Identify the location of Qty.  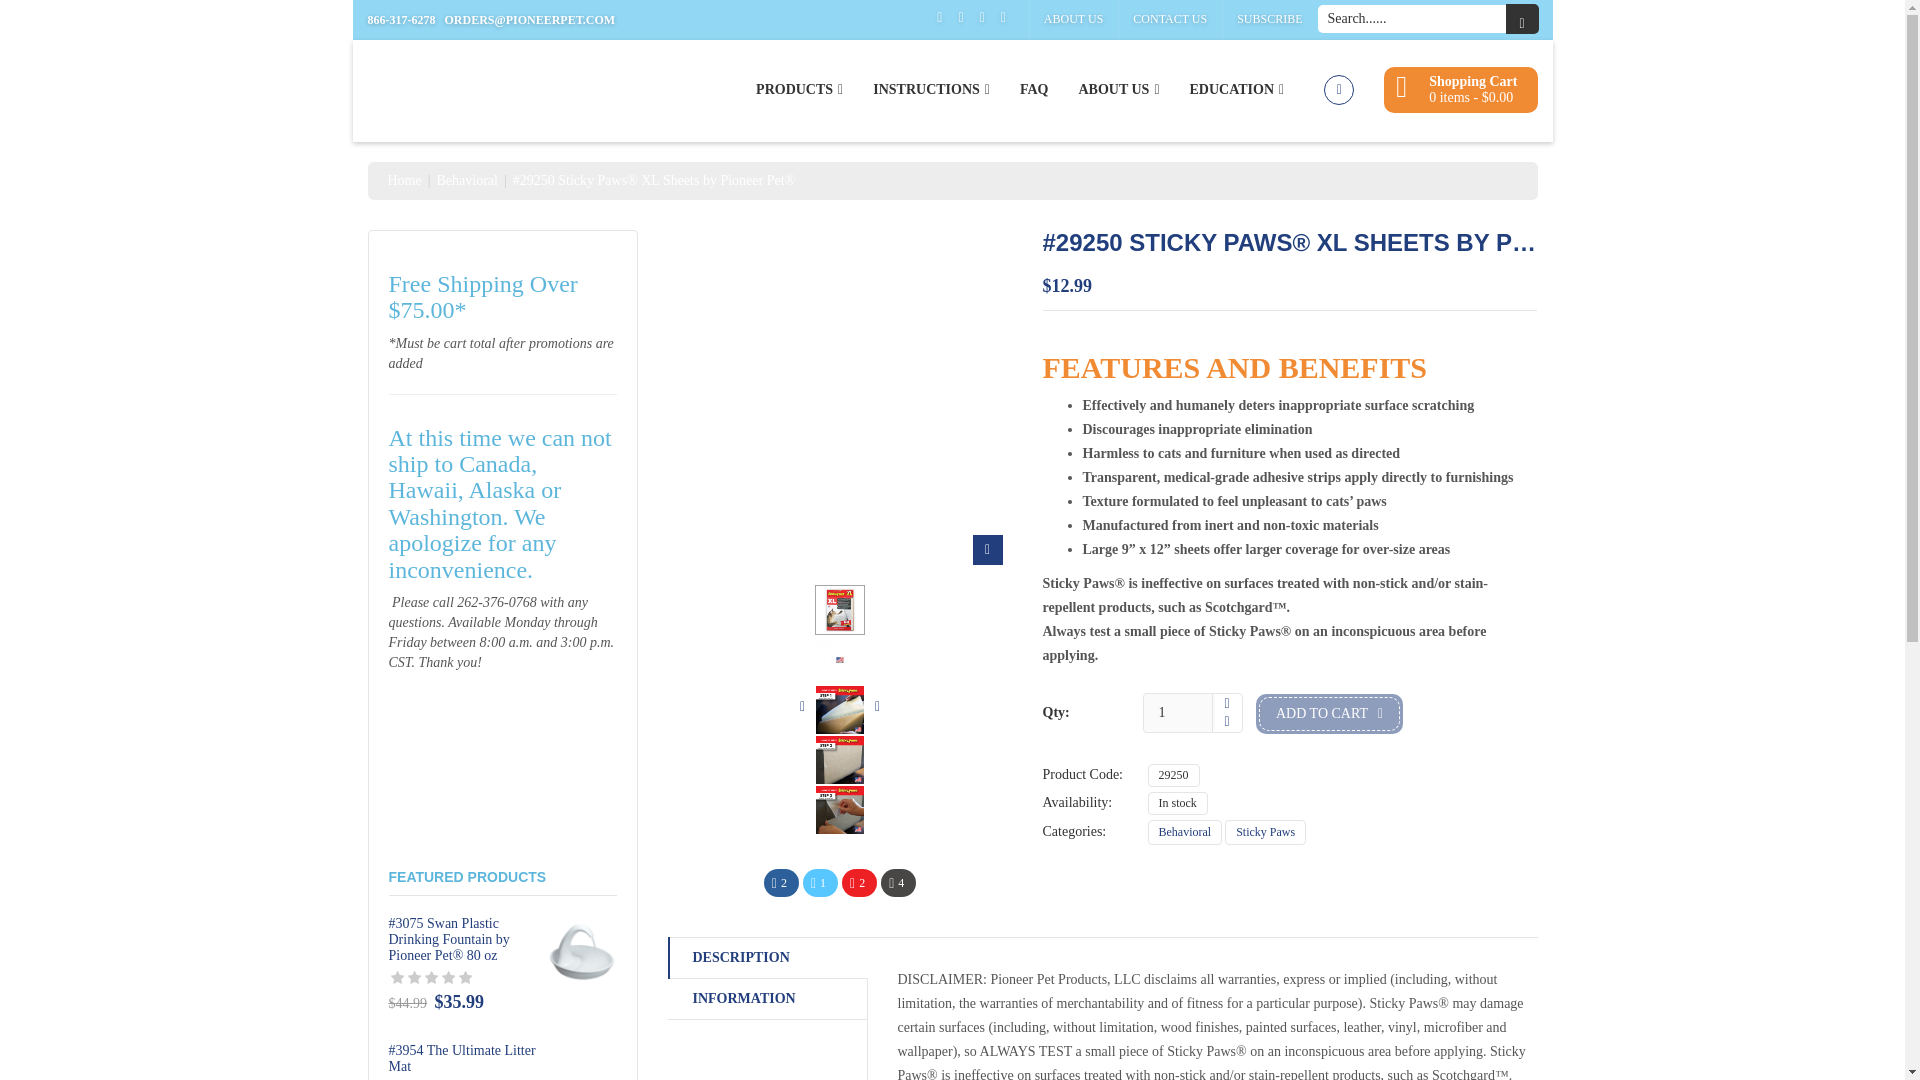
(1180, 713).